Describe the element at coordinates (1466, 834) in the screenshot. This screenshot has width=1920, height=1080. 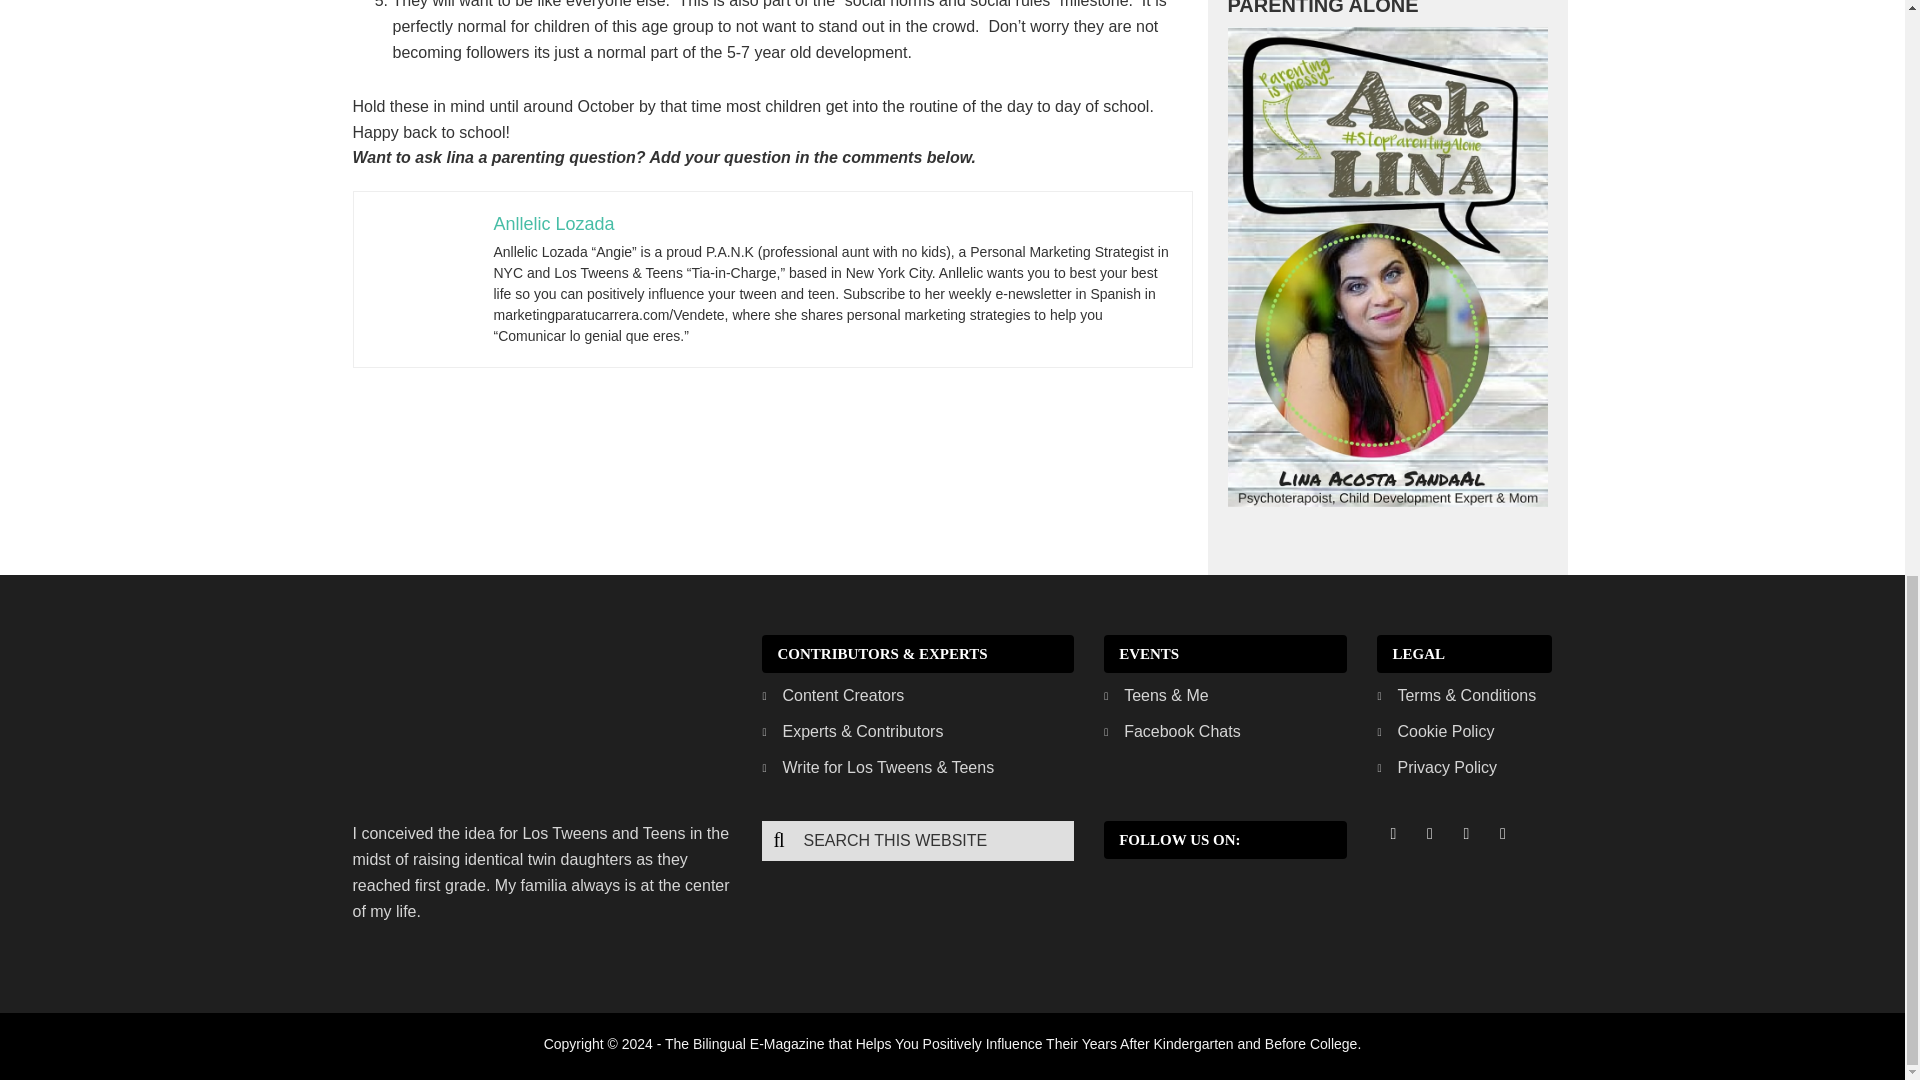
I see `Lostweens Instagram` at that location.